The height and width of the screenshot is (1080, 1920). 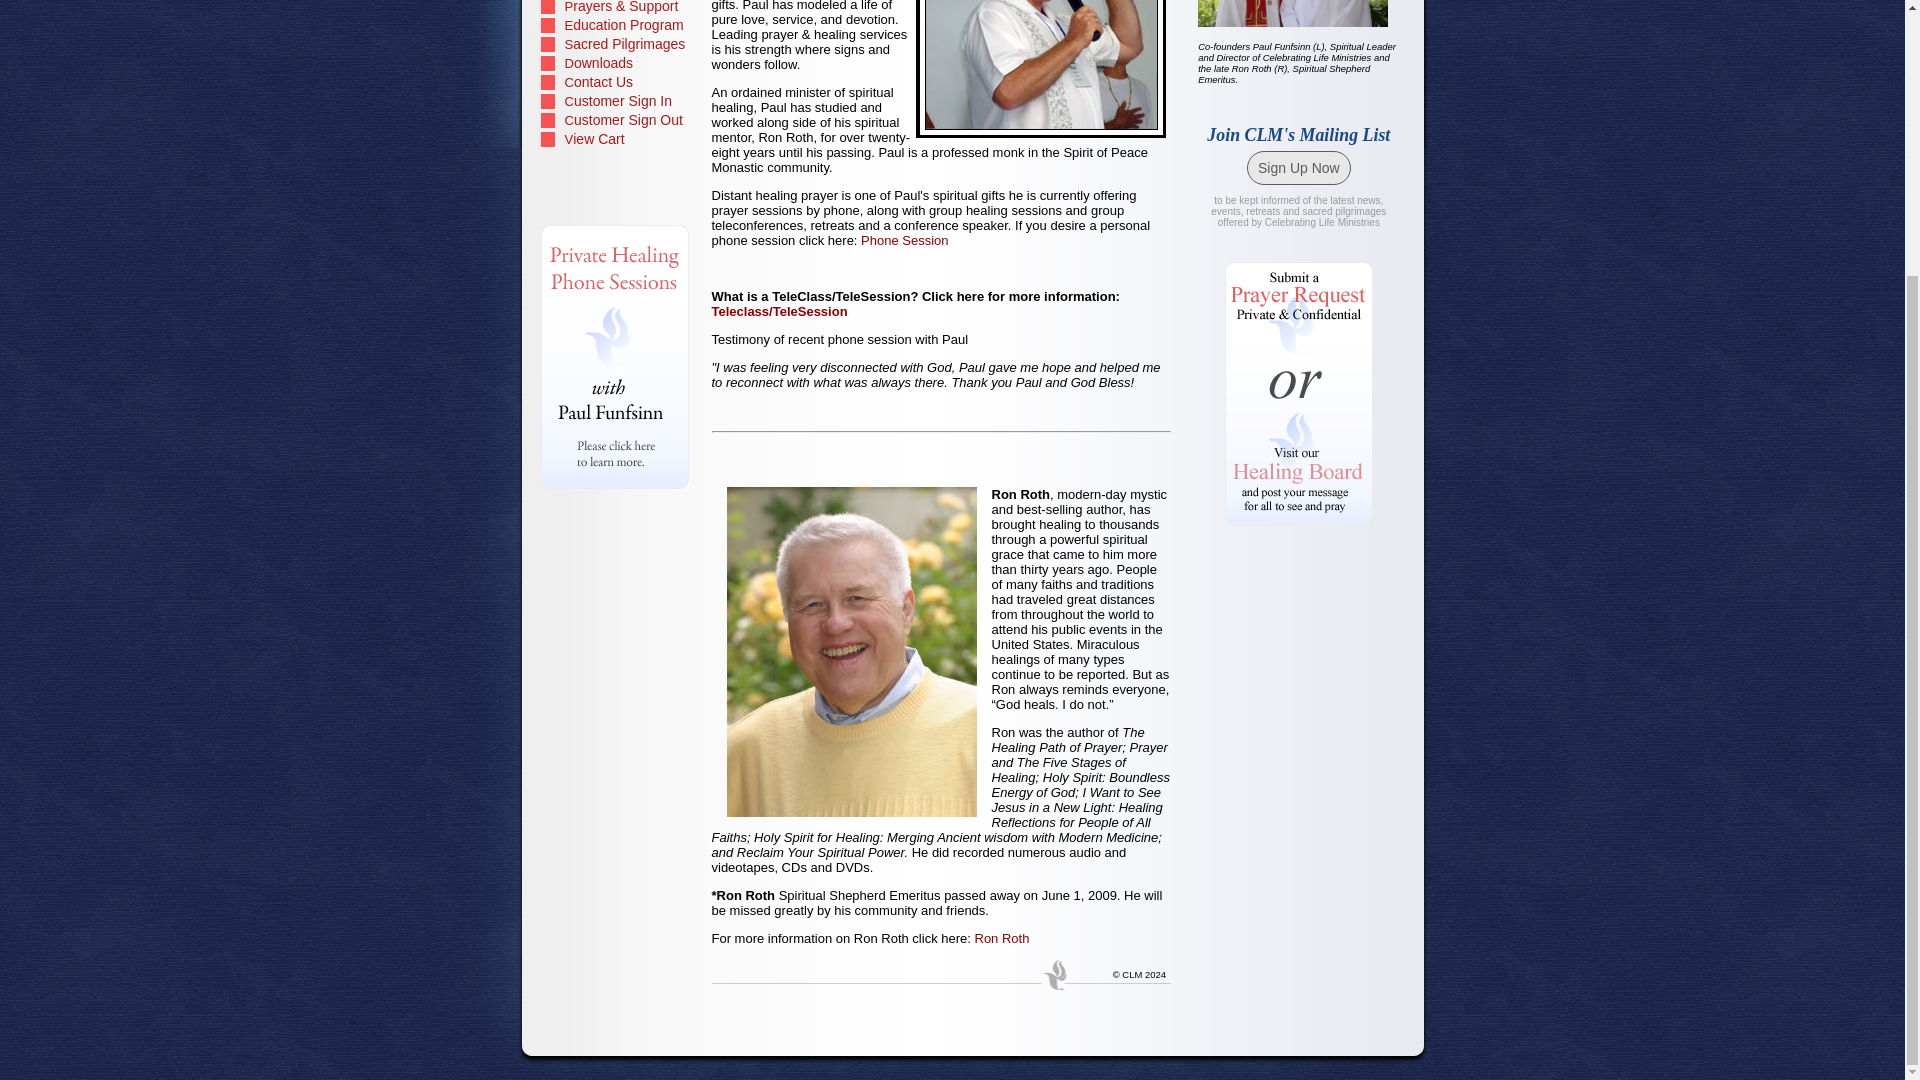 I want to click on Sign Up Now, so click(x=1298, y=168).